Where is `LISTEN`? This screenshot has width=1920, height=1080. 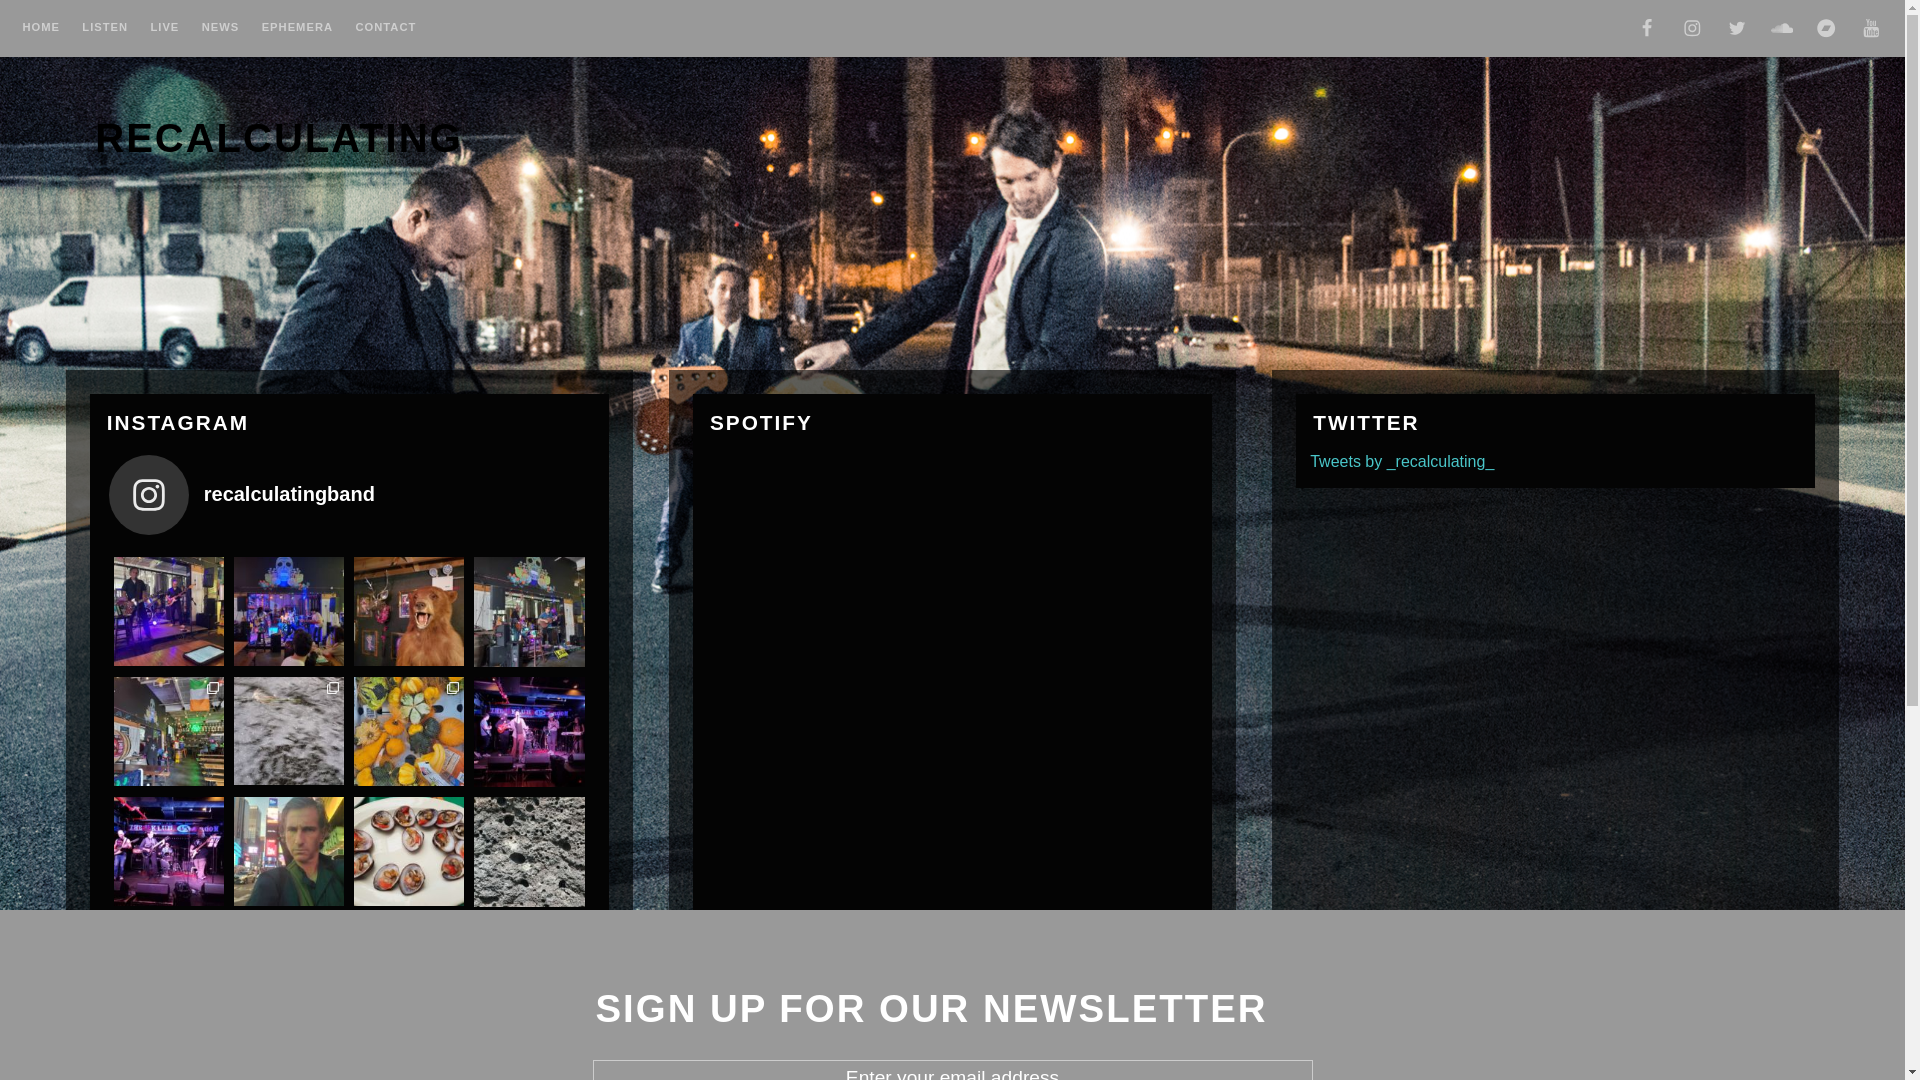
LISTEN is located at coordinates (105, 30).